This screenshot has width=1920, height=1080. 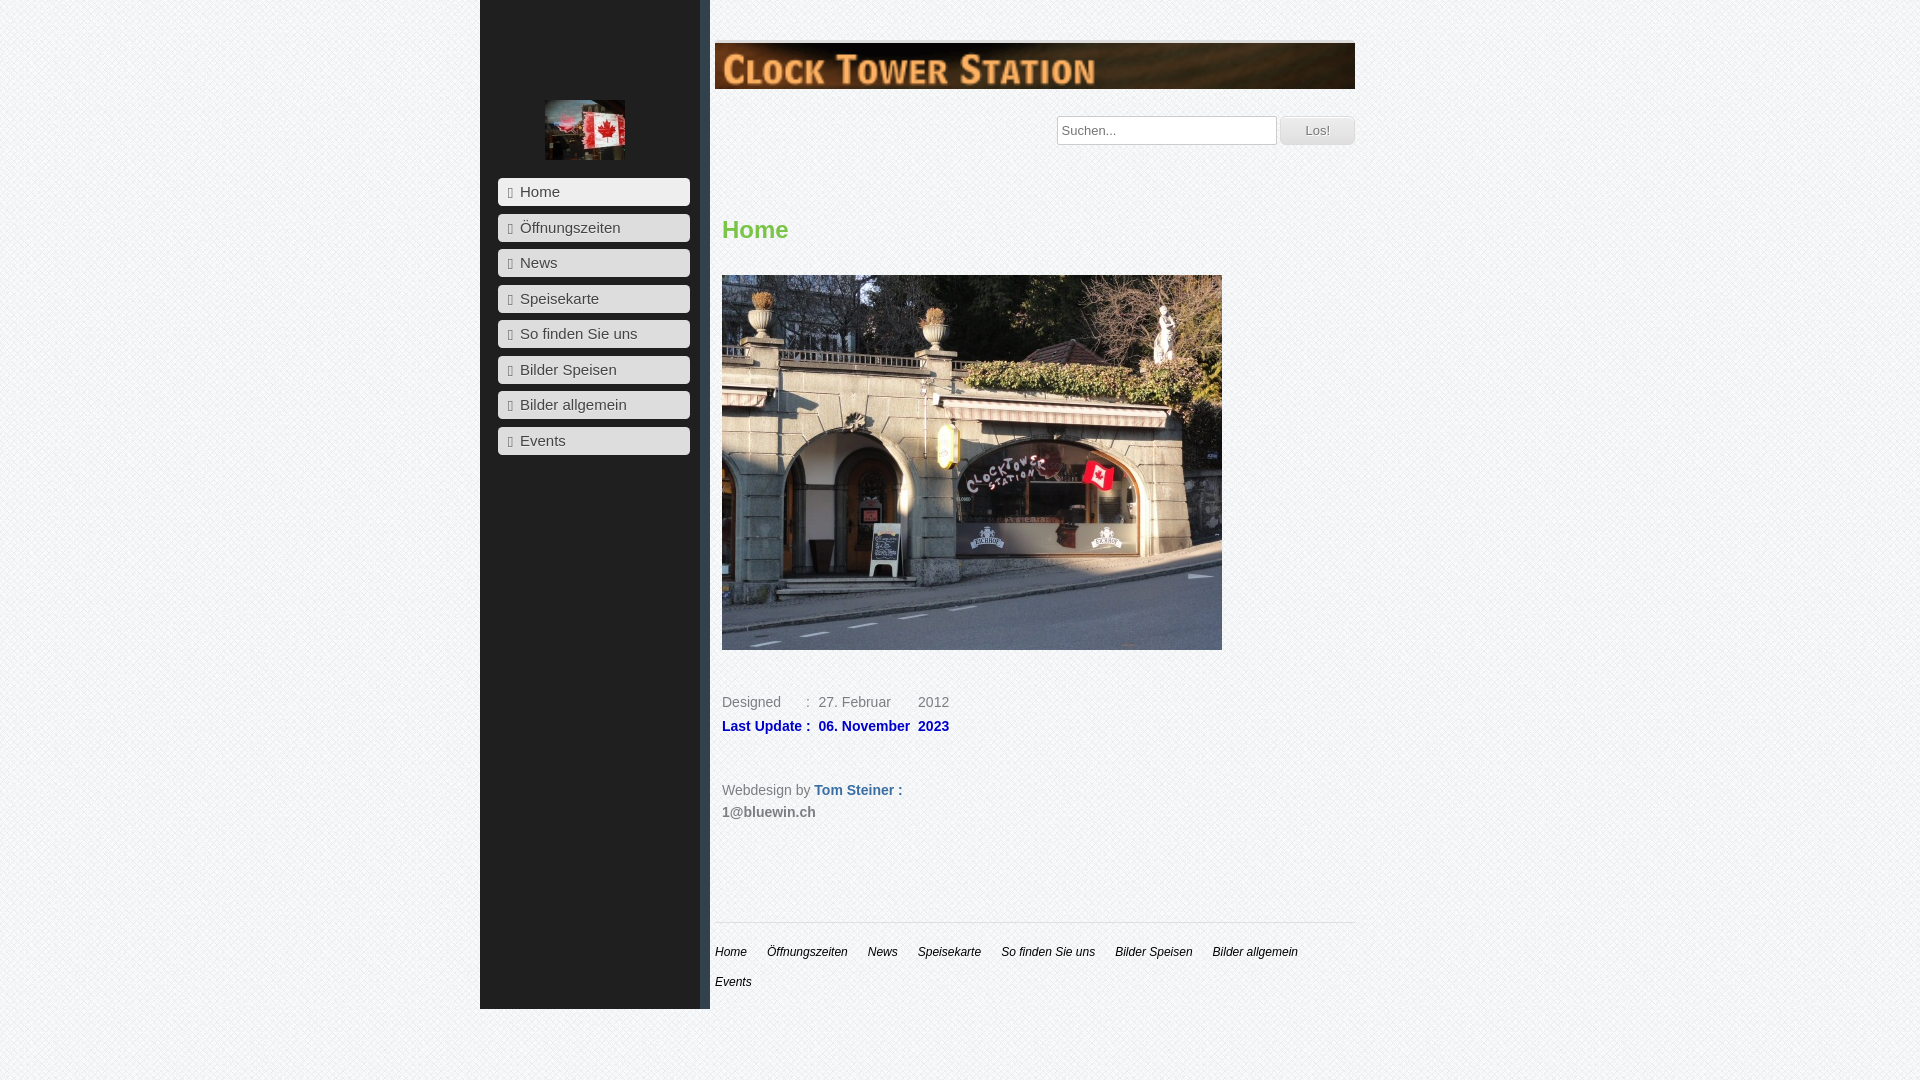 What do you see at coordinates (883, 952) in the screenshot?
I see `News` at bounding box center [883, 952].